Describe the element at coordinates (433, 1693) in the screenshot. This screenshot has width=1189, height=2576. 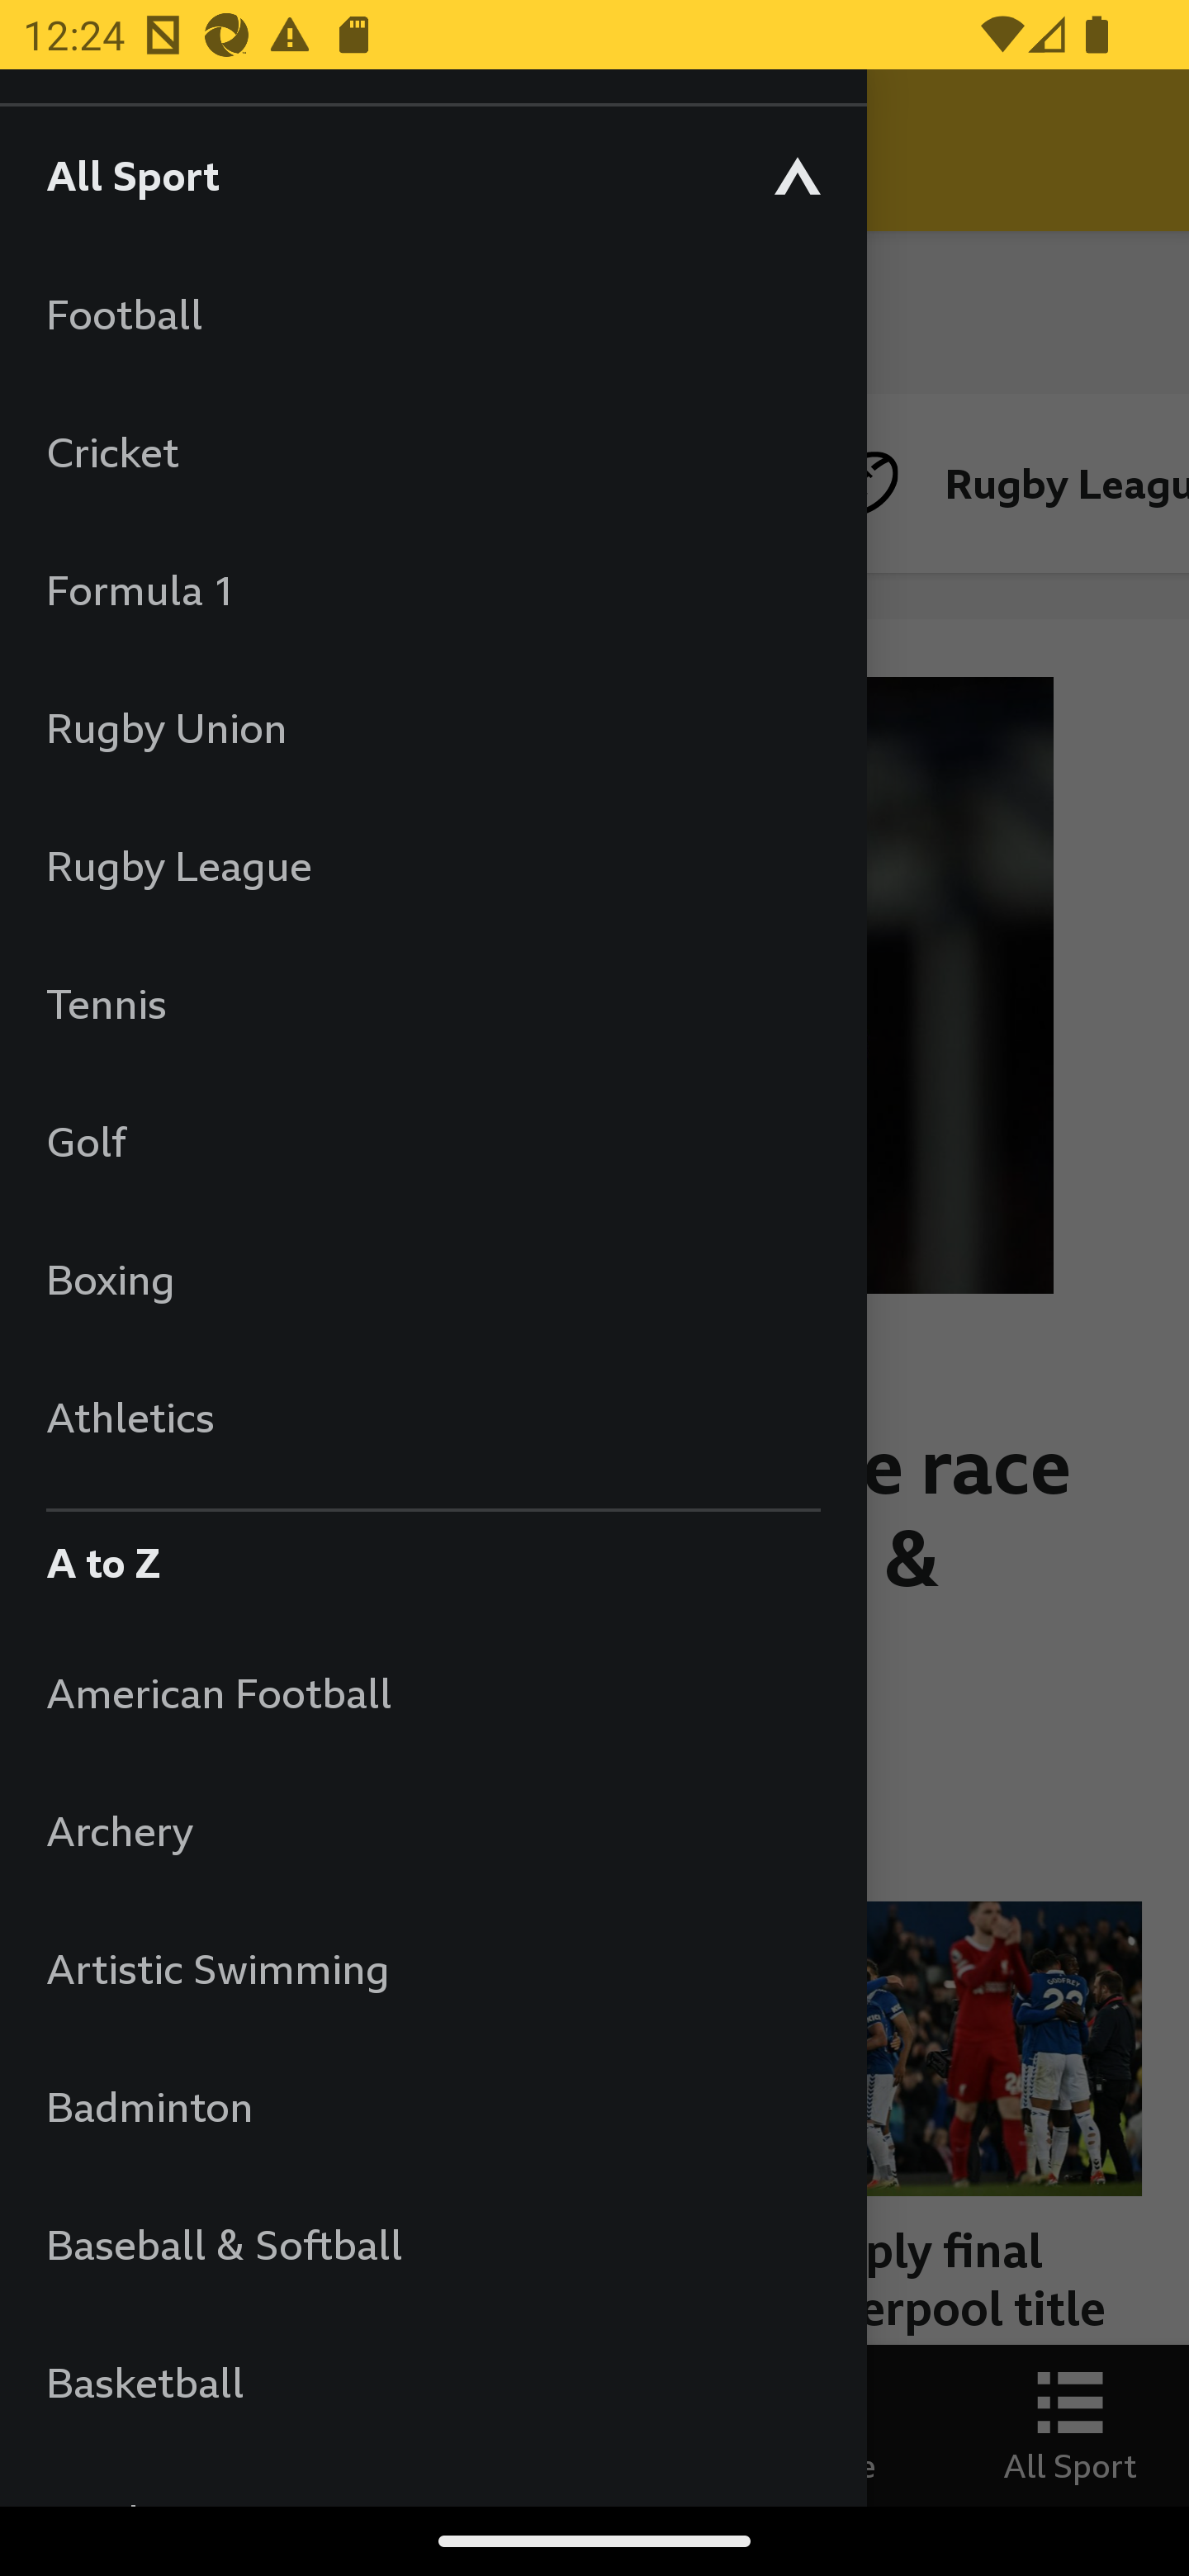
I see `American Football` at that location.